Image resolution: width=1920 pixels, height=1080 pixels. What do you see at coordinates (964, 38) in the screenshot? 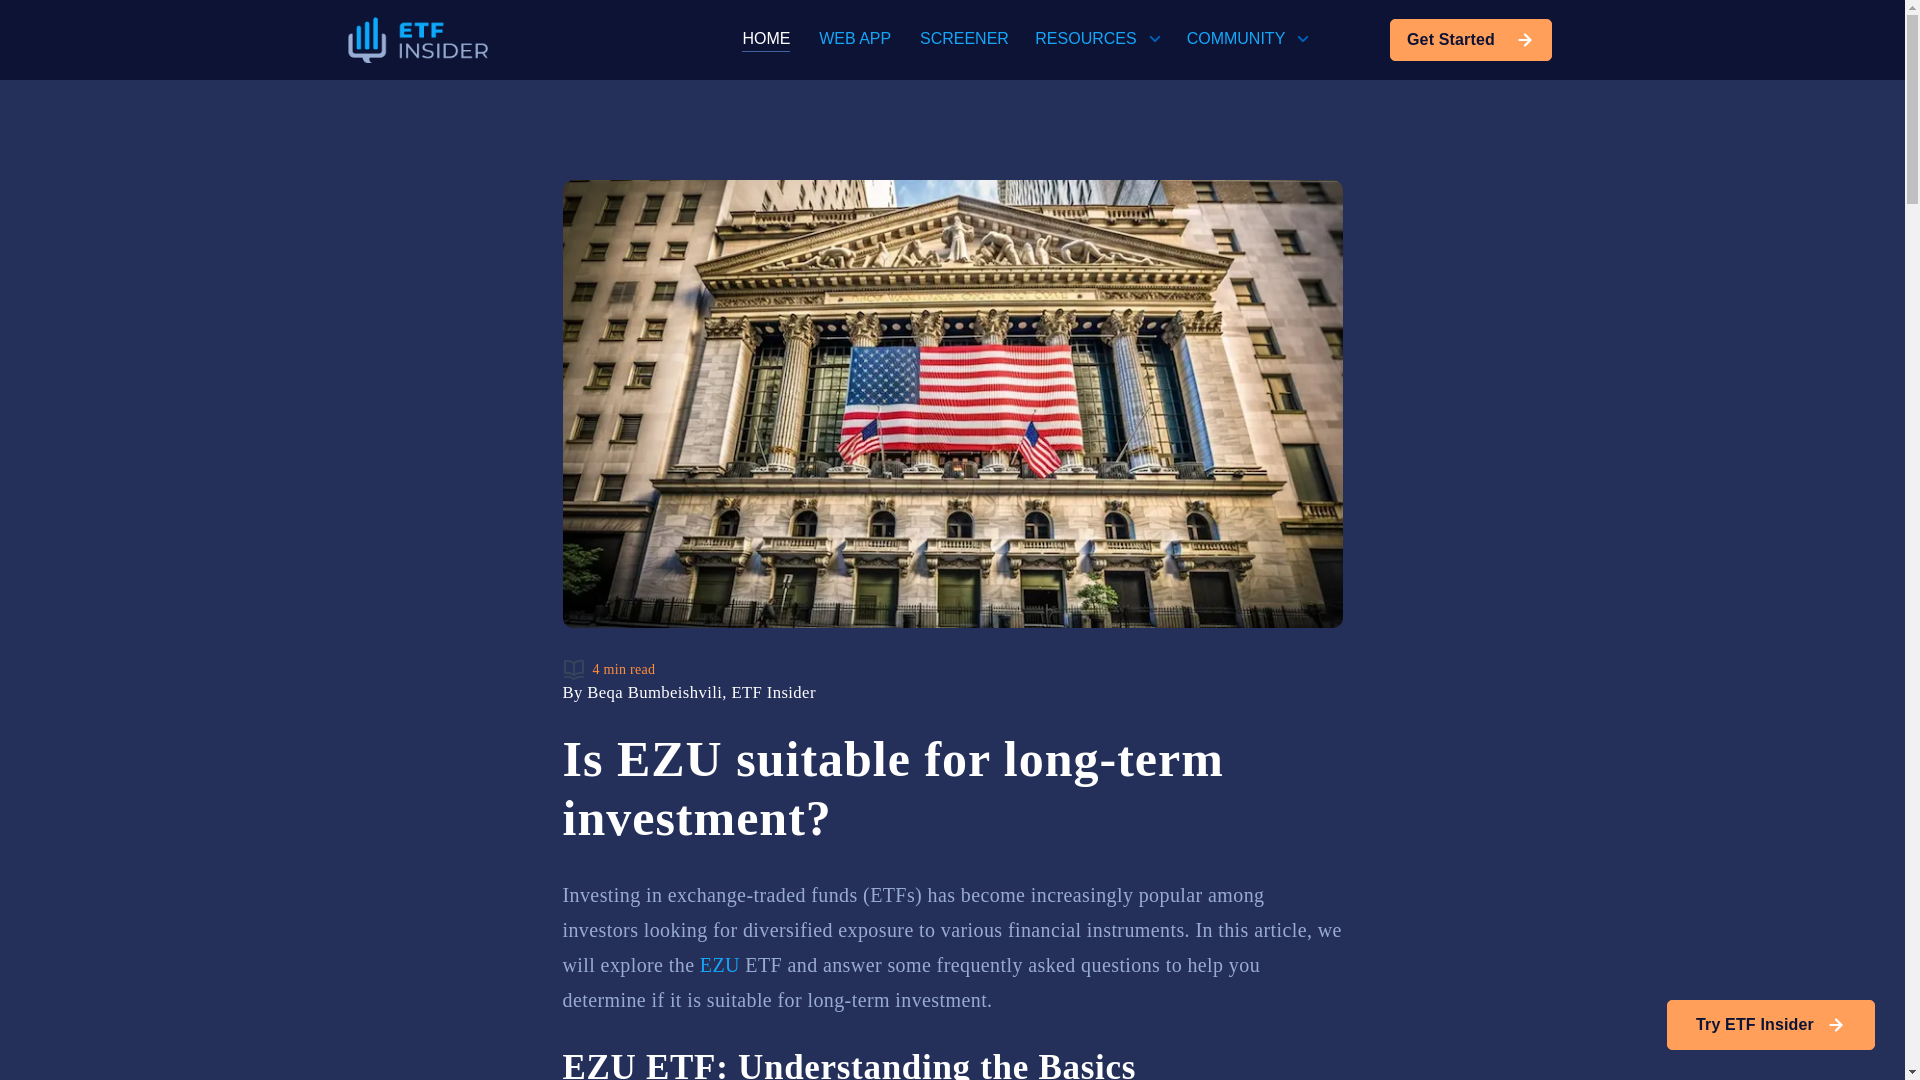
I see `SCREENER` at bounding box center [964, 38].